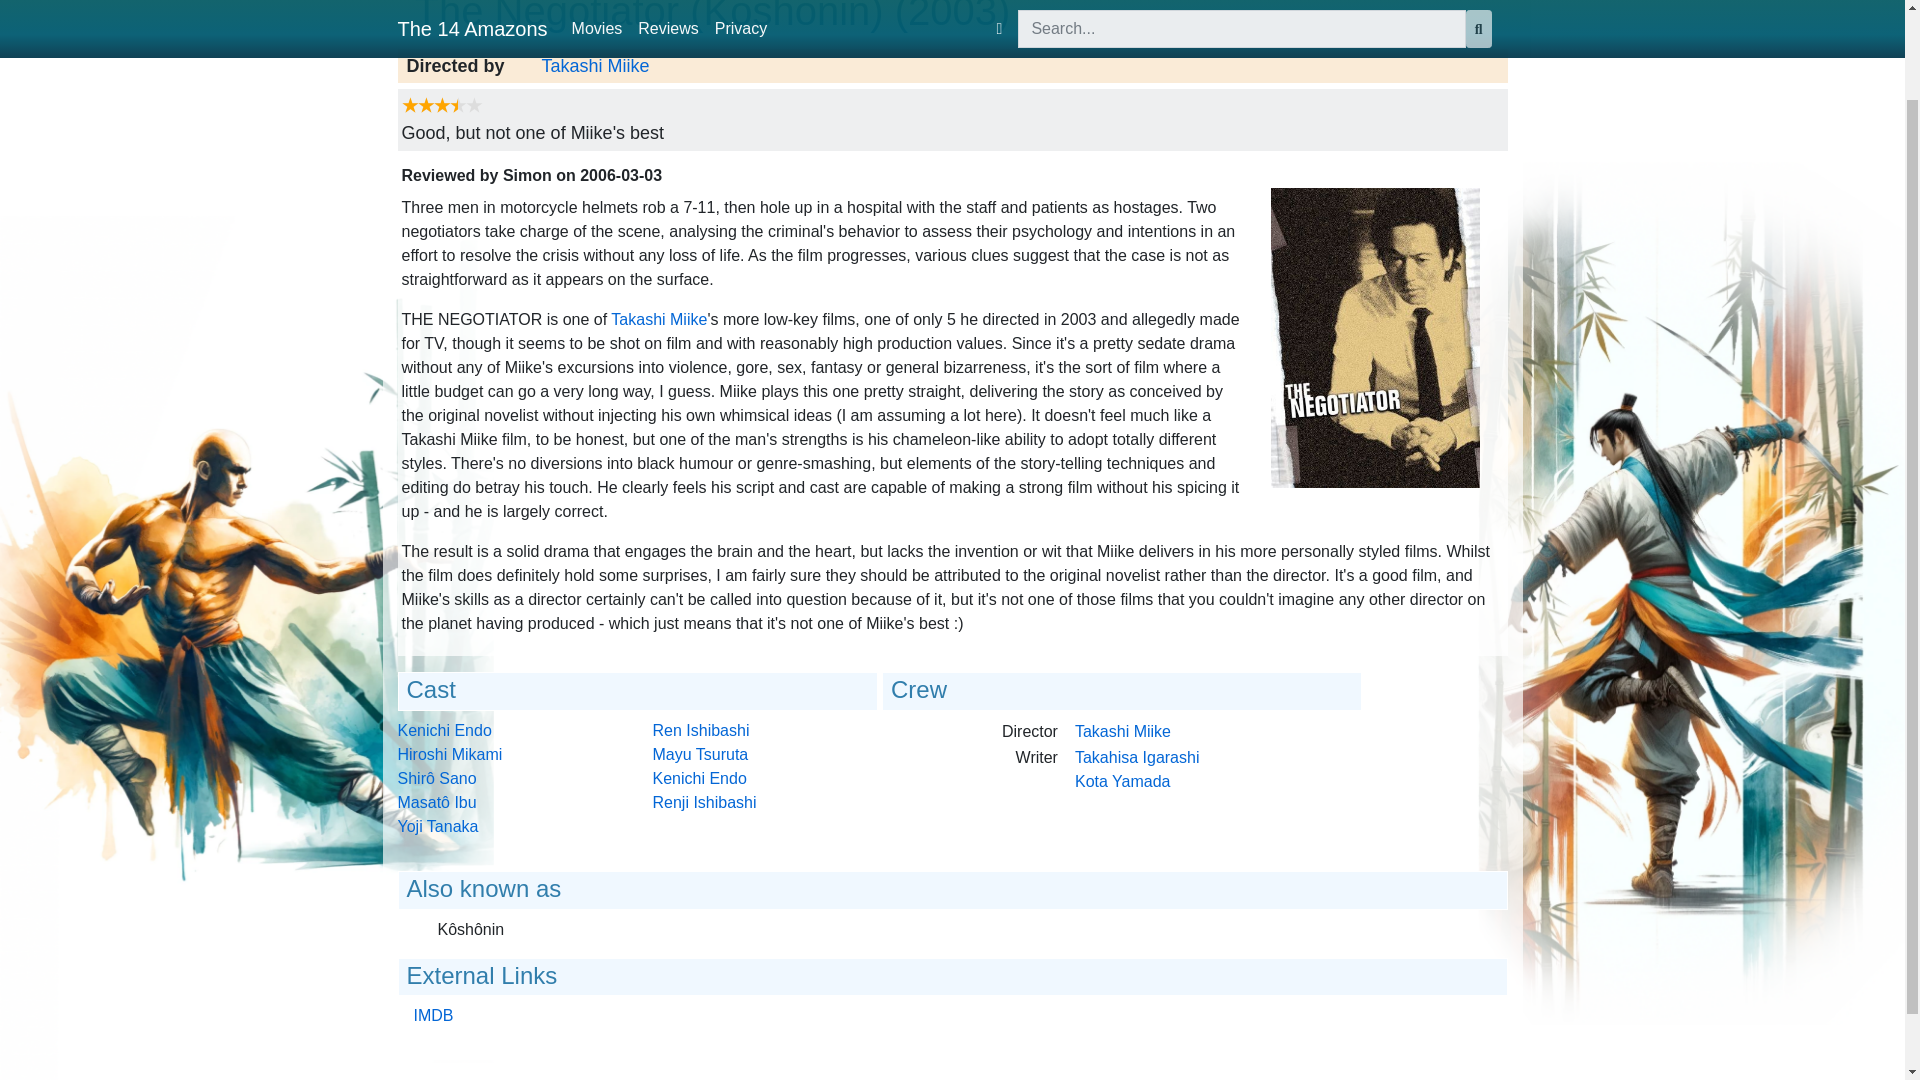  I want to click on Takashi Miike, so click(596, 66).